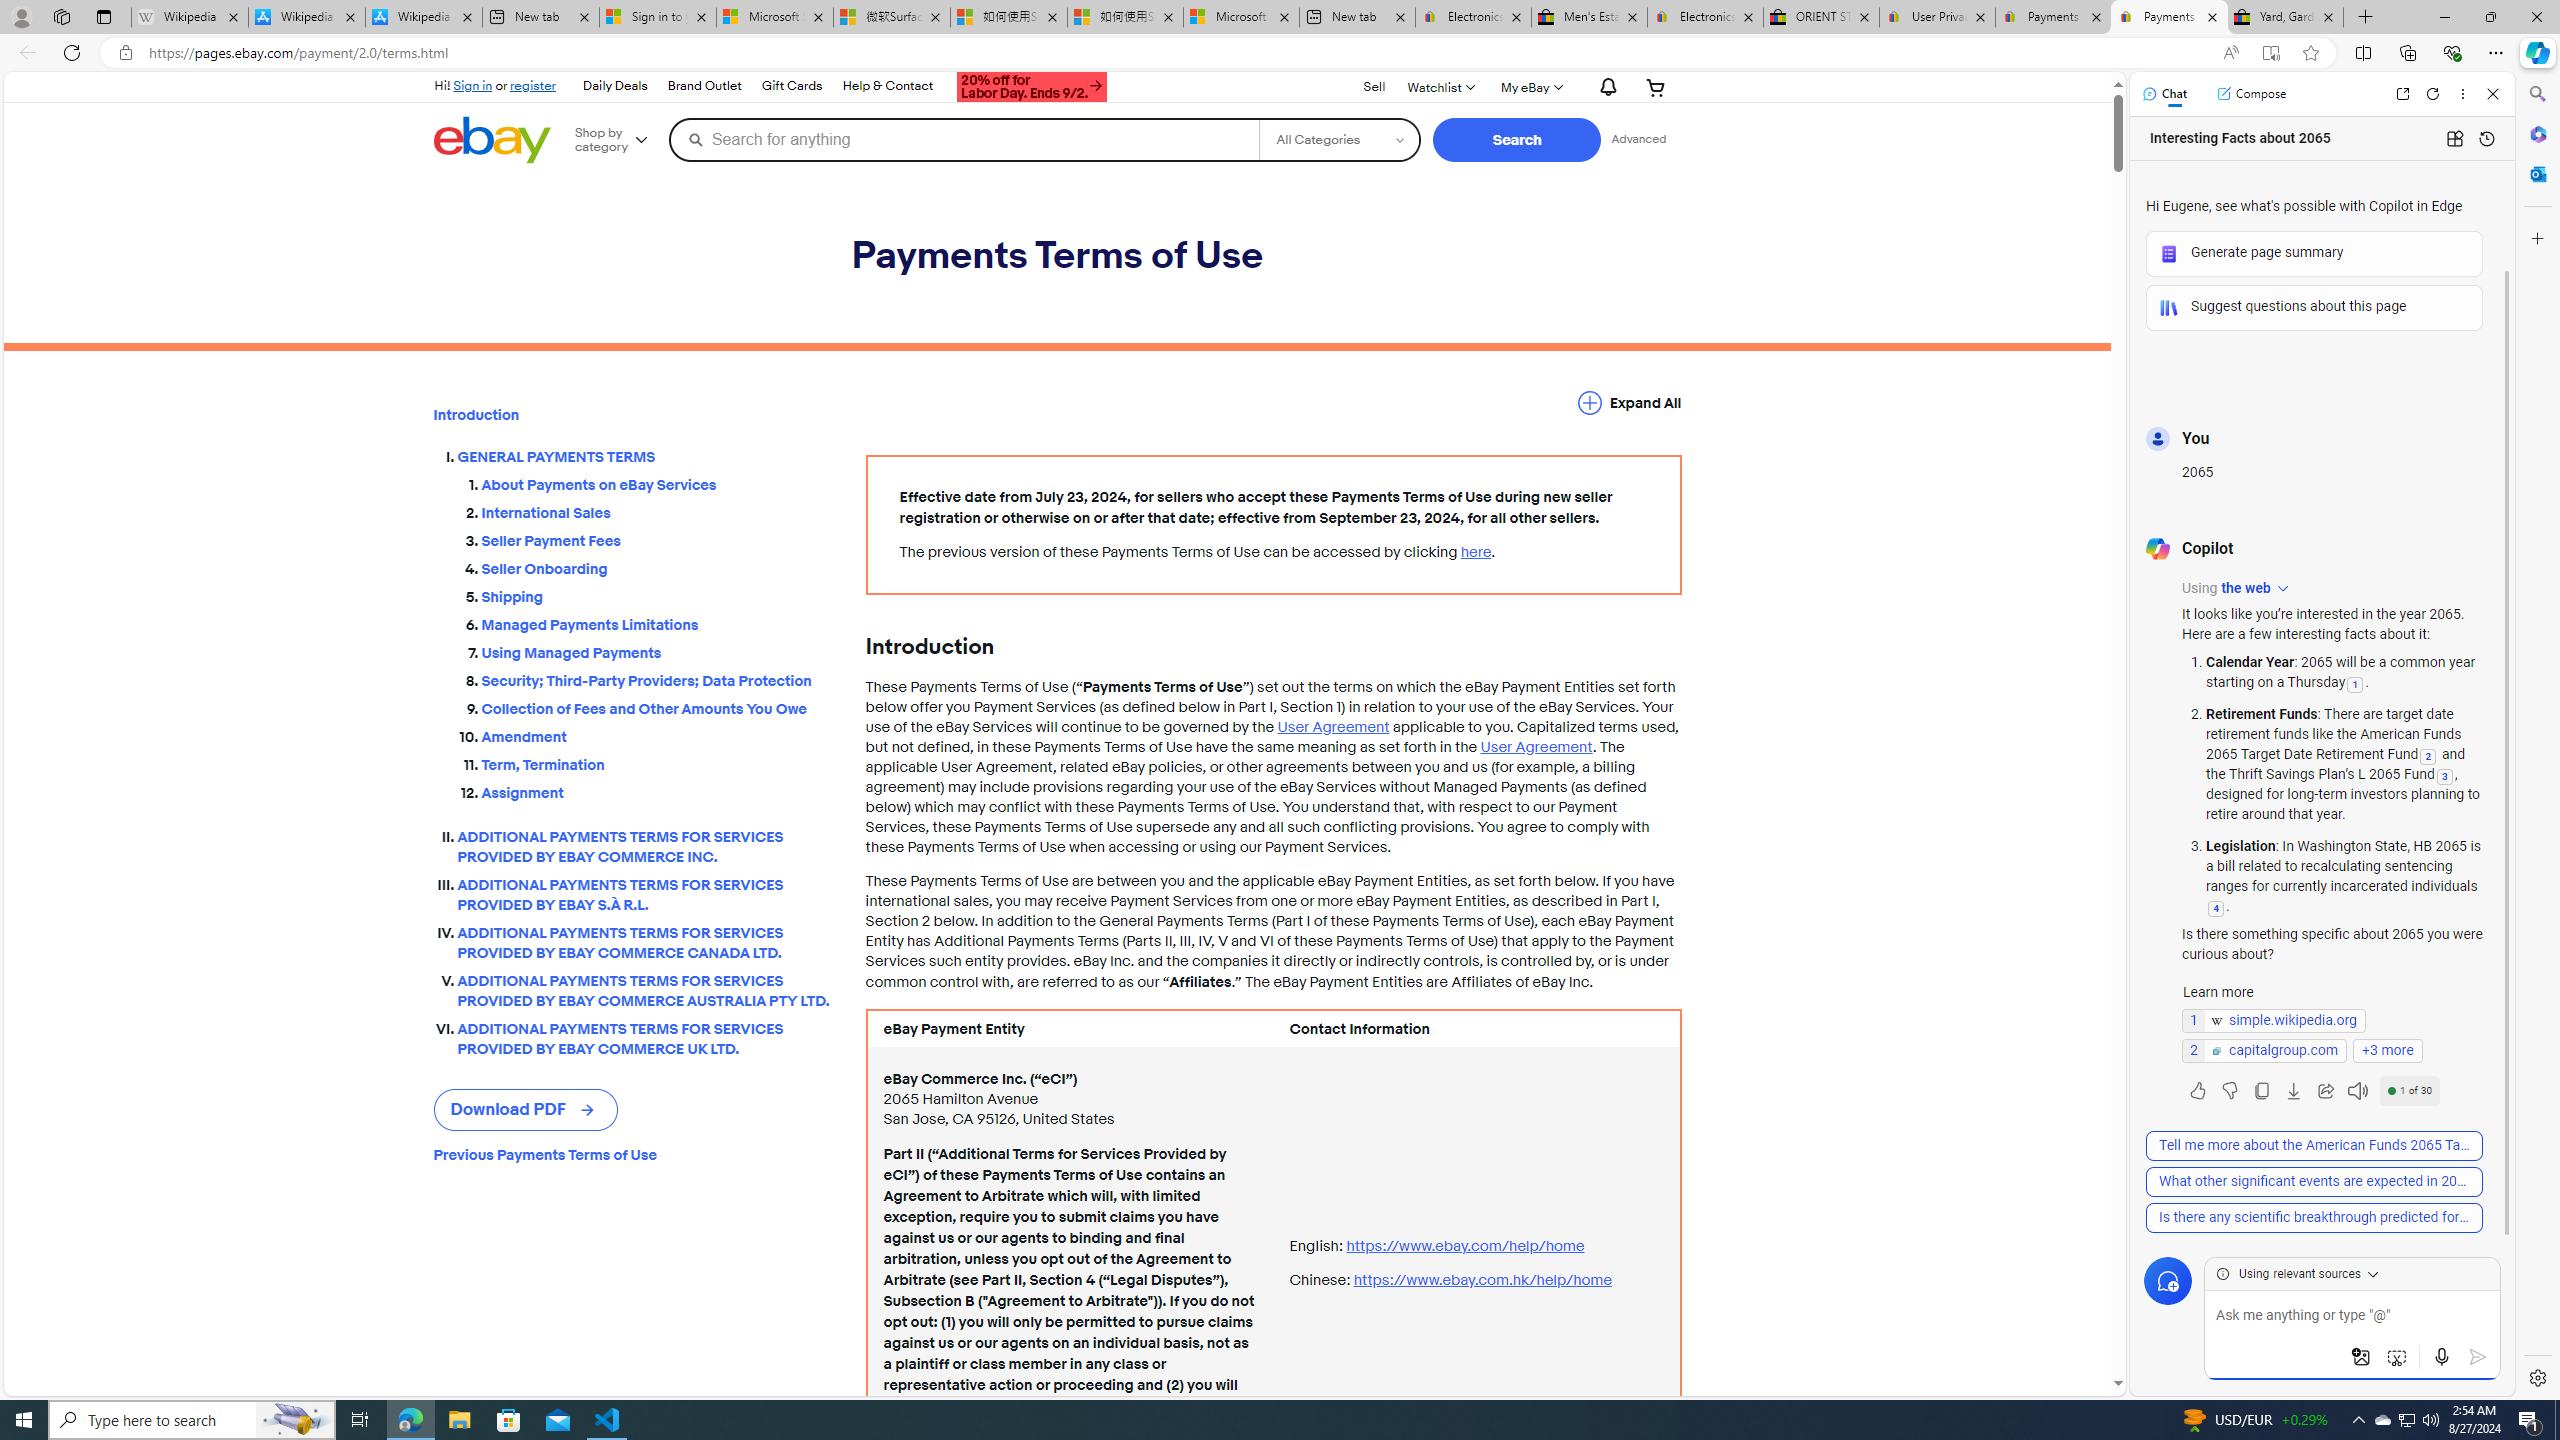 The width and height of the screenshot is (2560, 1440). Describe the element at coordinates (1656, 86) in the screenshot. I see `Your shopping cart` at that location.